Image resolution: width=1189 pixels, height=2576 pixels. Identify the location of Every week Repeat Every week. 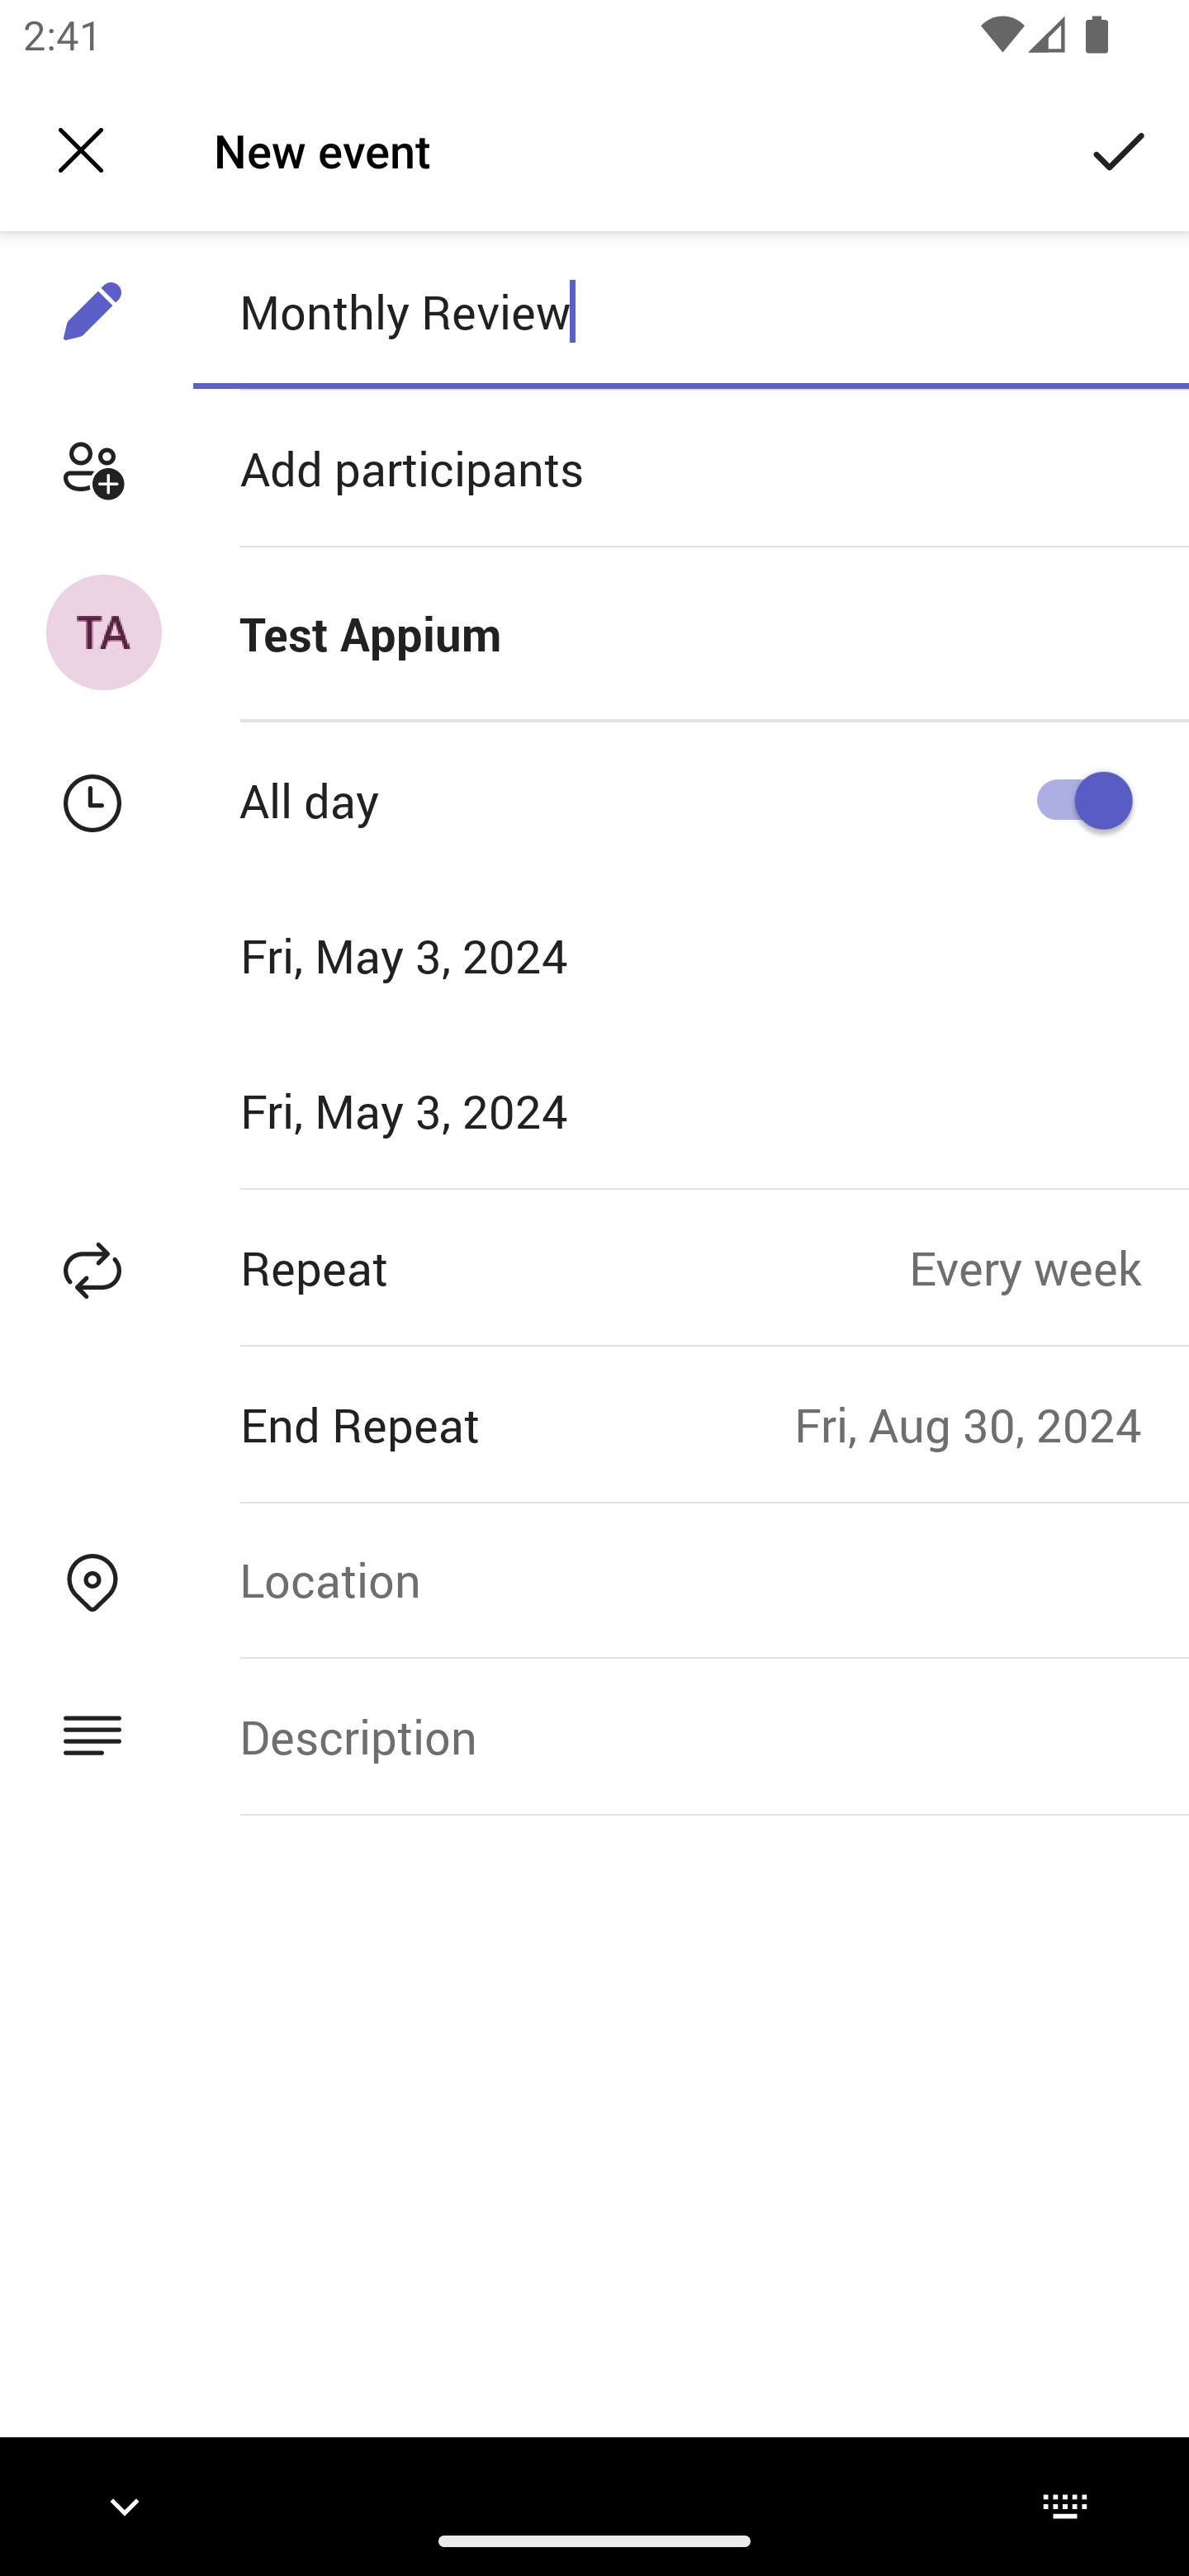
(1049, 1267).